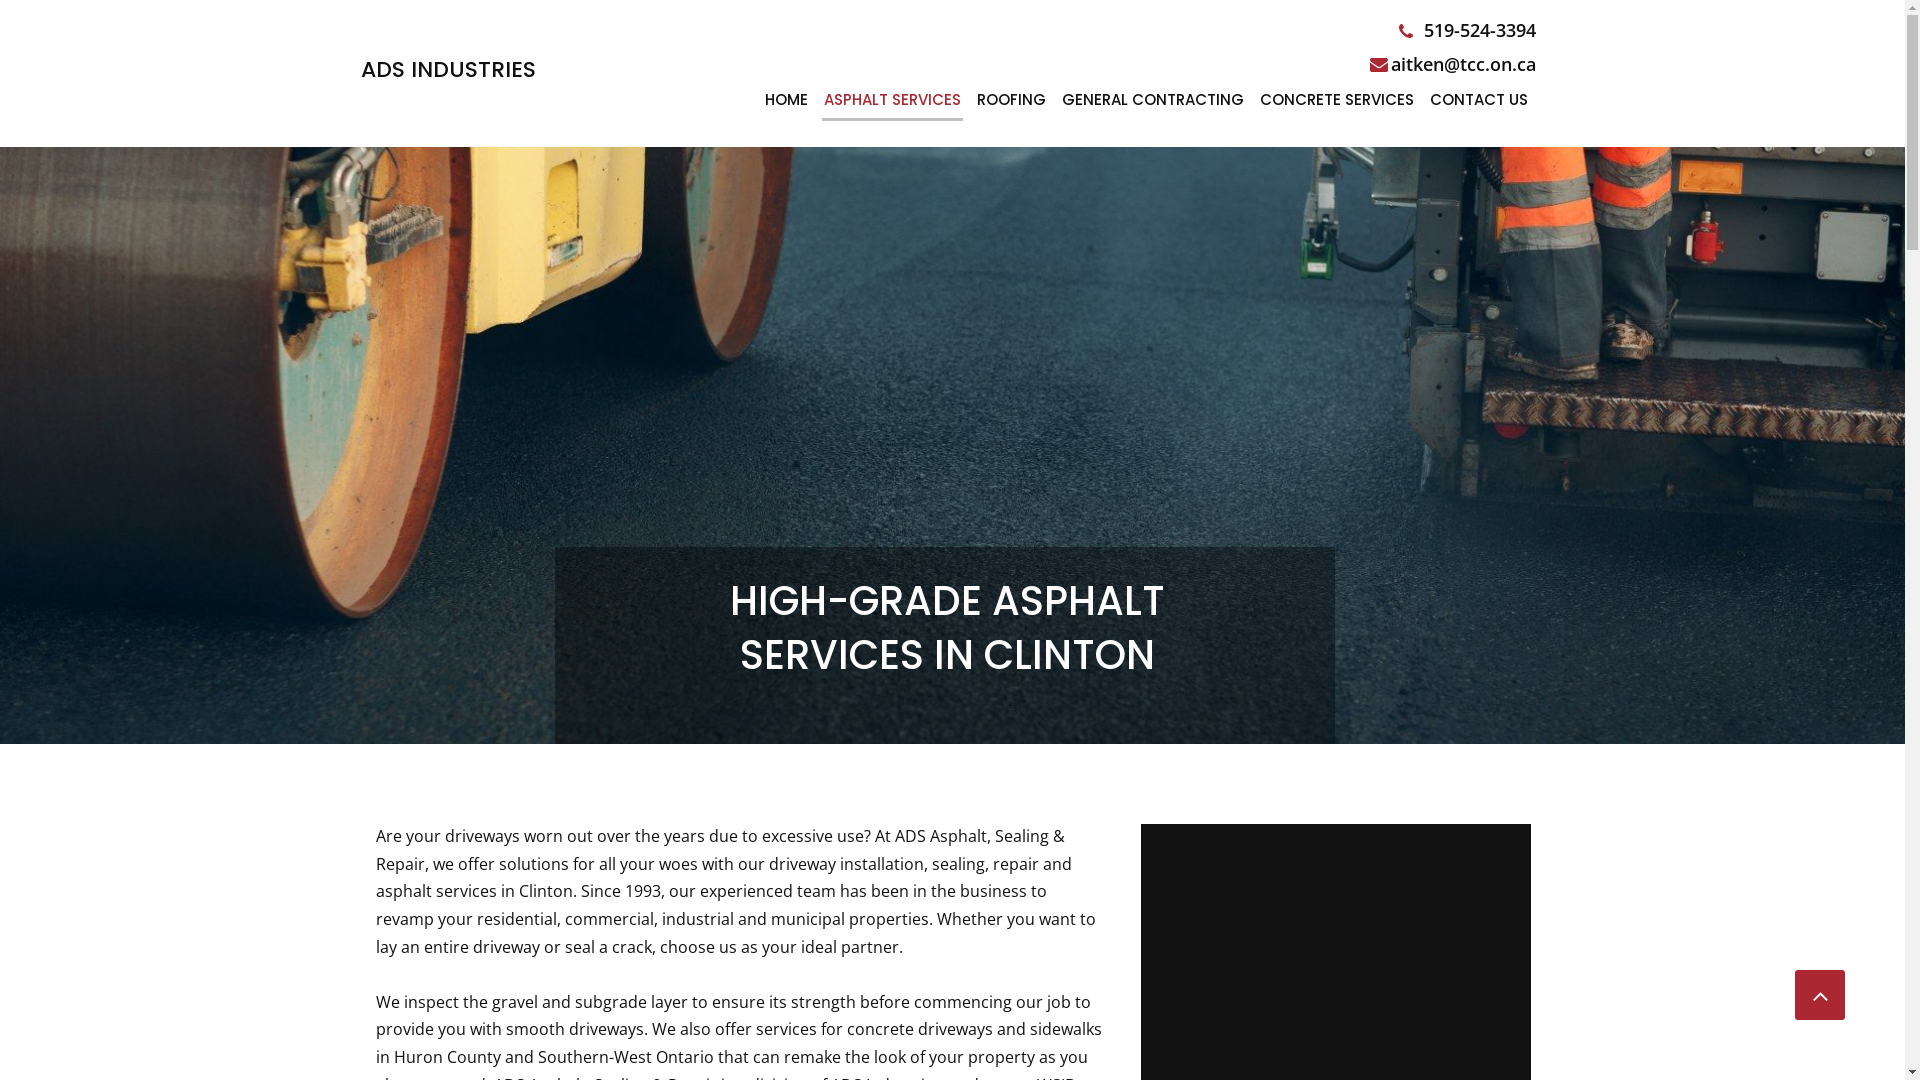 This screenshot has height=1080, width=1920. I want to click on ROOFING, so click(1012, 102).